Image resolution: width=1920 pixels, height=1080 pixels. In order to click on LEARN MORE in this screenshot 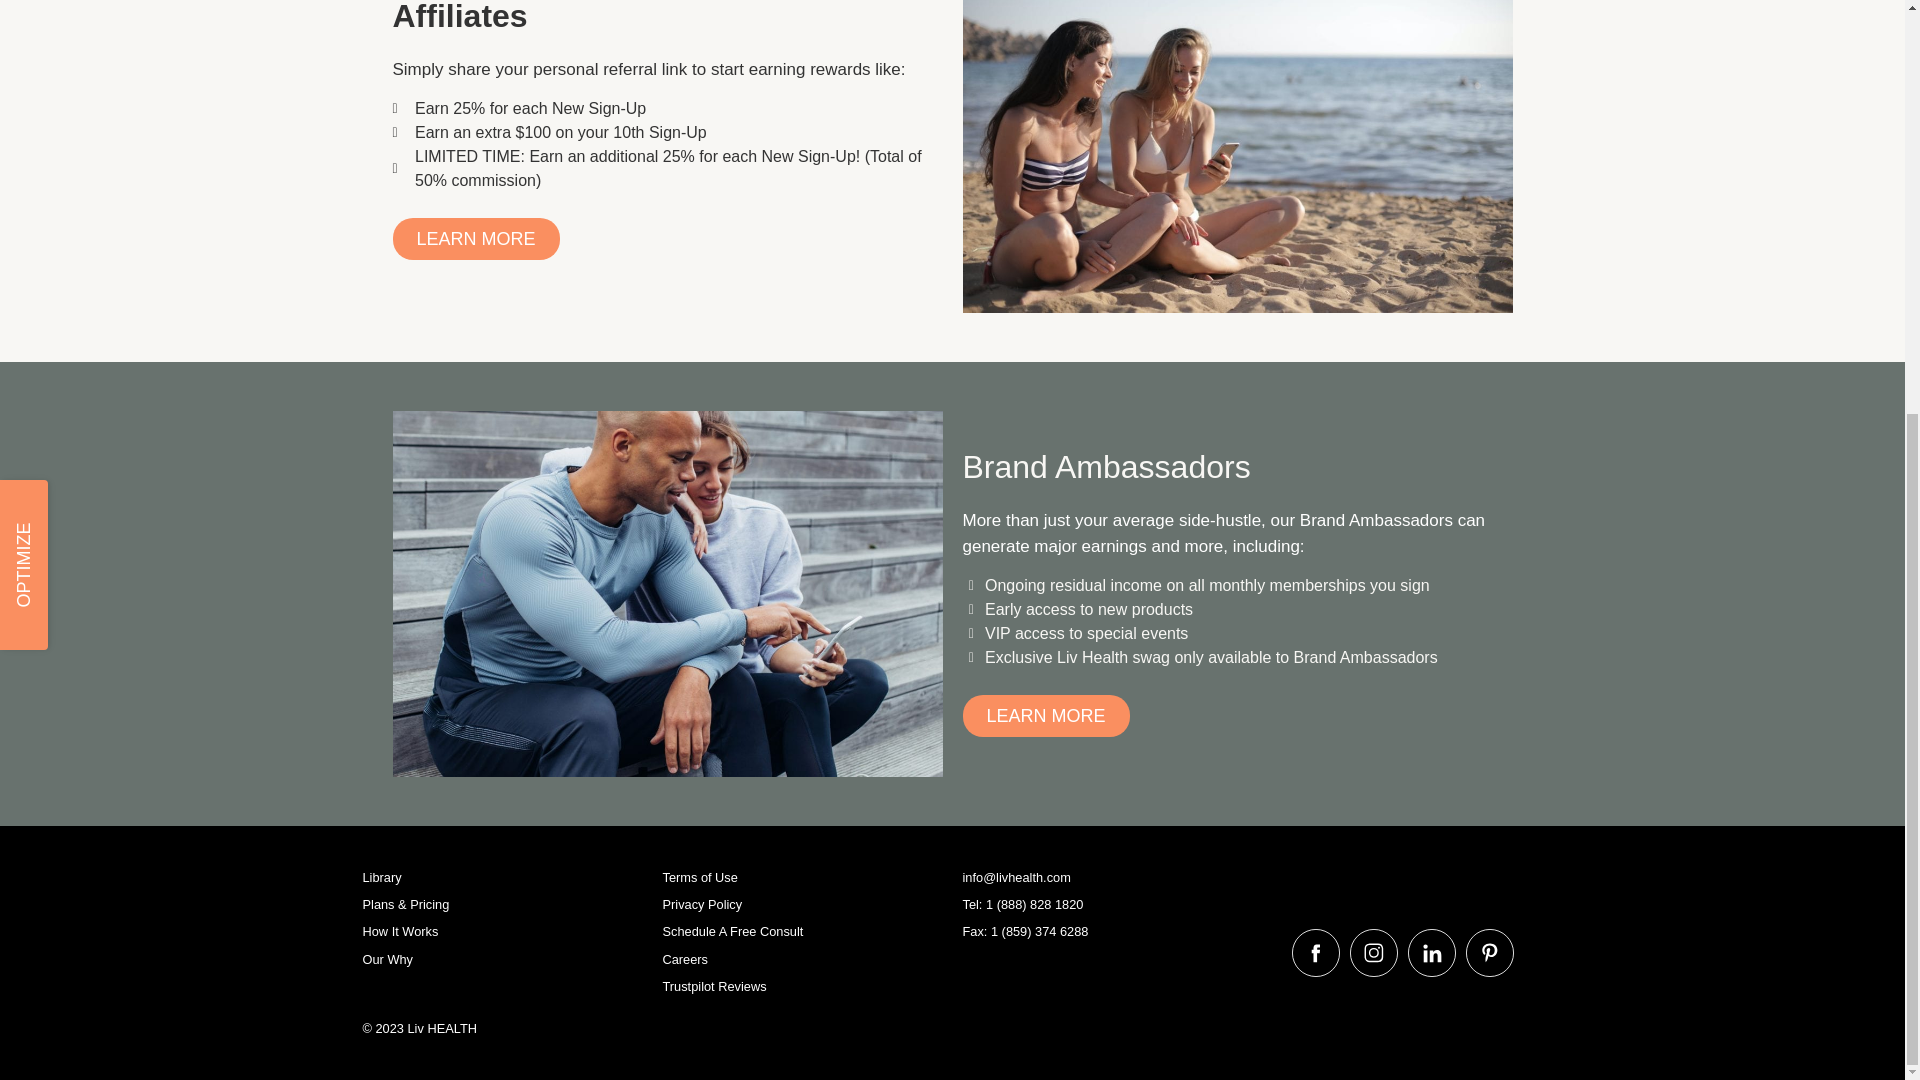, I will do `click(474, 239)`.